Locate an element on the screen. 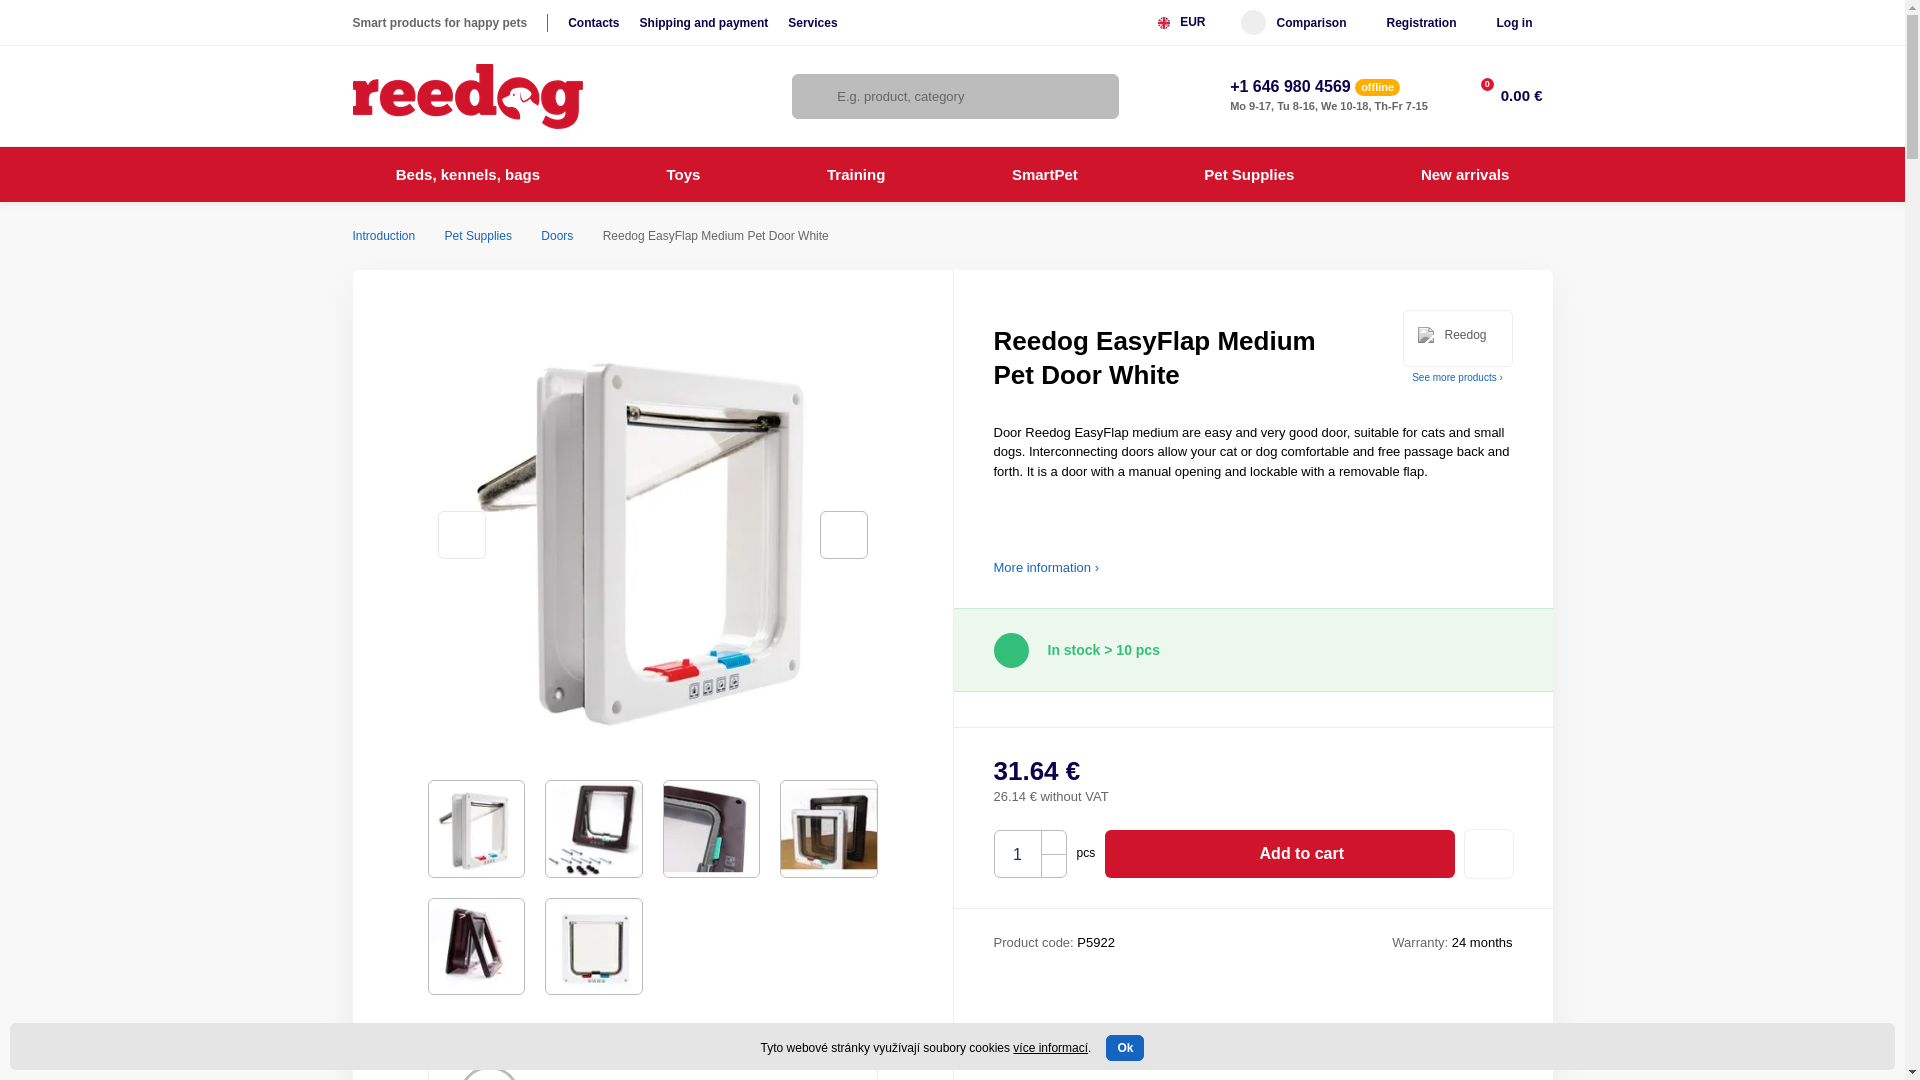  Beds, kennels, bags is located at coordinates (467, 174).